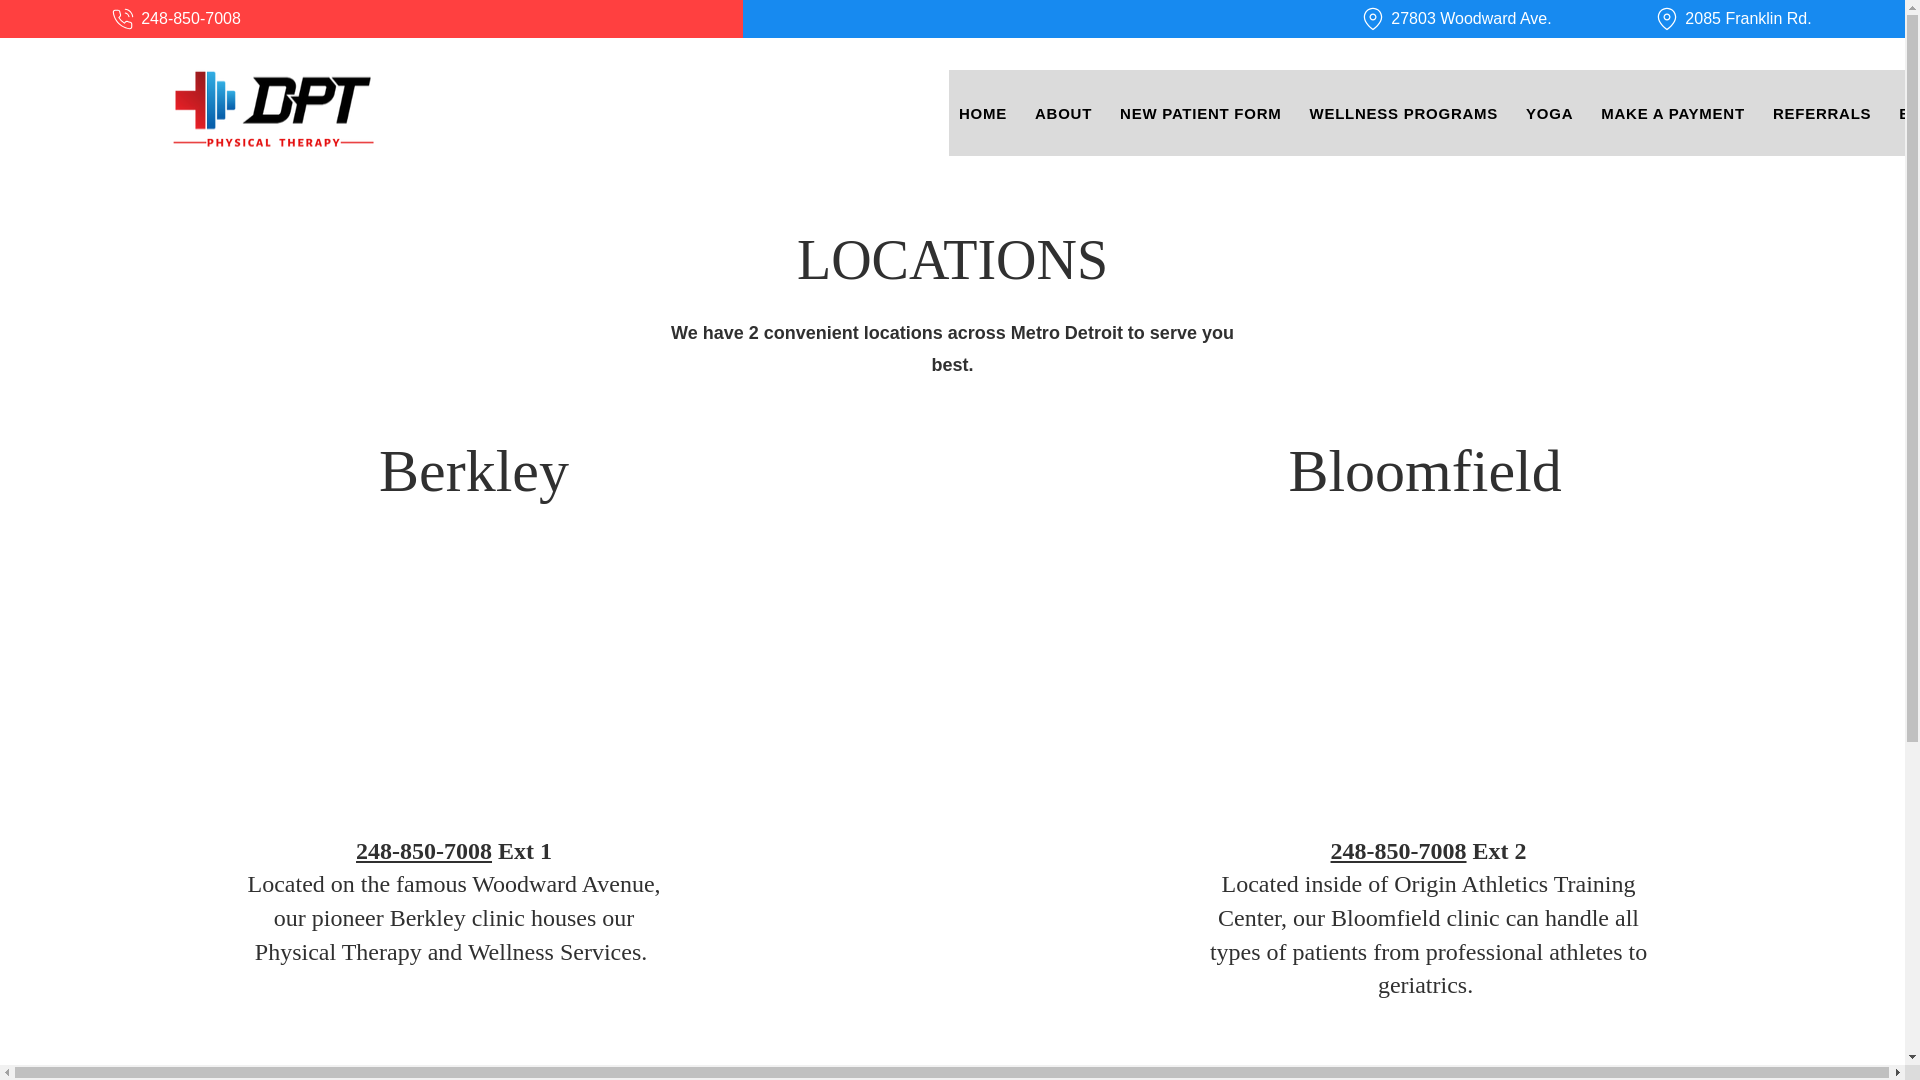 The image size is (1920, 1080). I want to click on ABOUT, so click(1064, 112).